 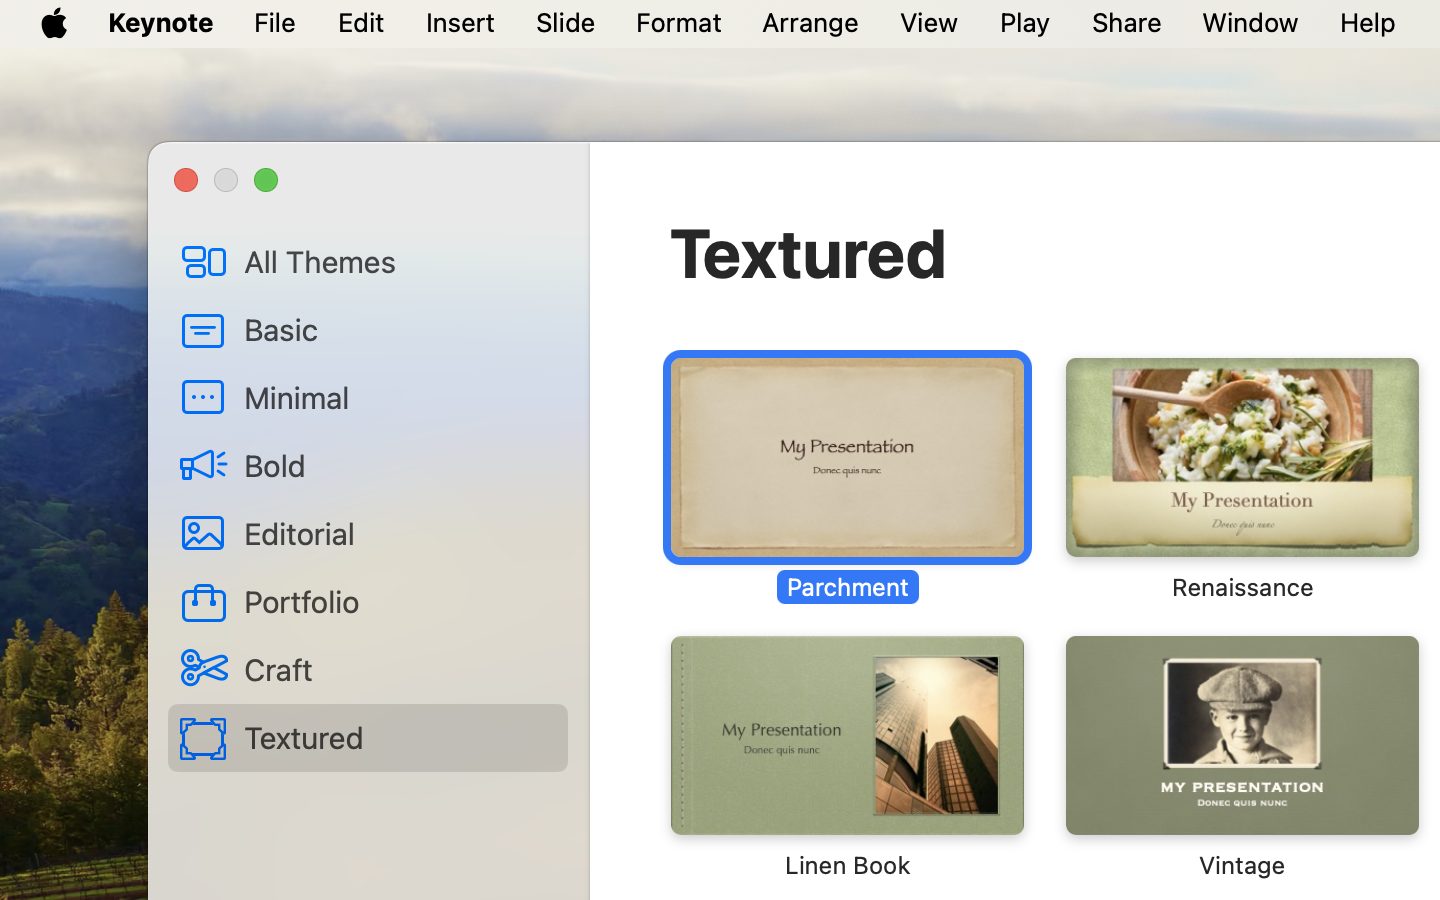 What do you see at coordinates (1241, 480) in the screenshot?
I see `‎⁨Renaissance⁩` at bounding box center [1241, 480].